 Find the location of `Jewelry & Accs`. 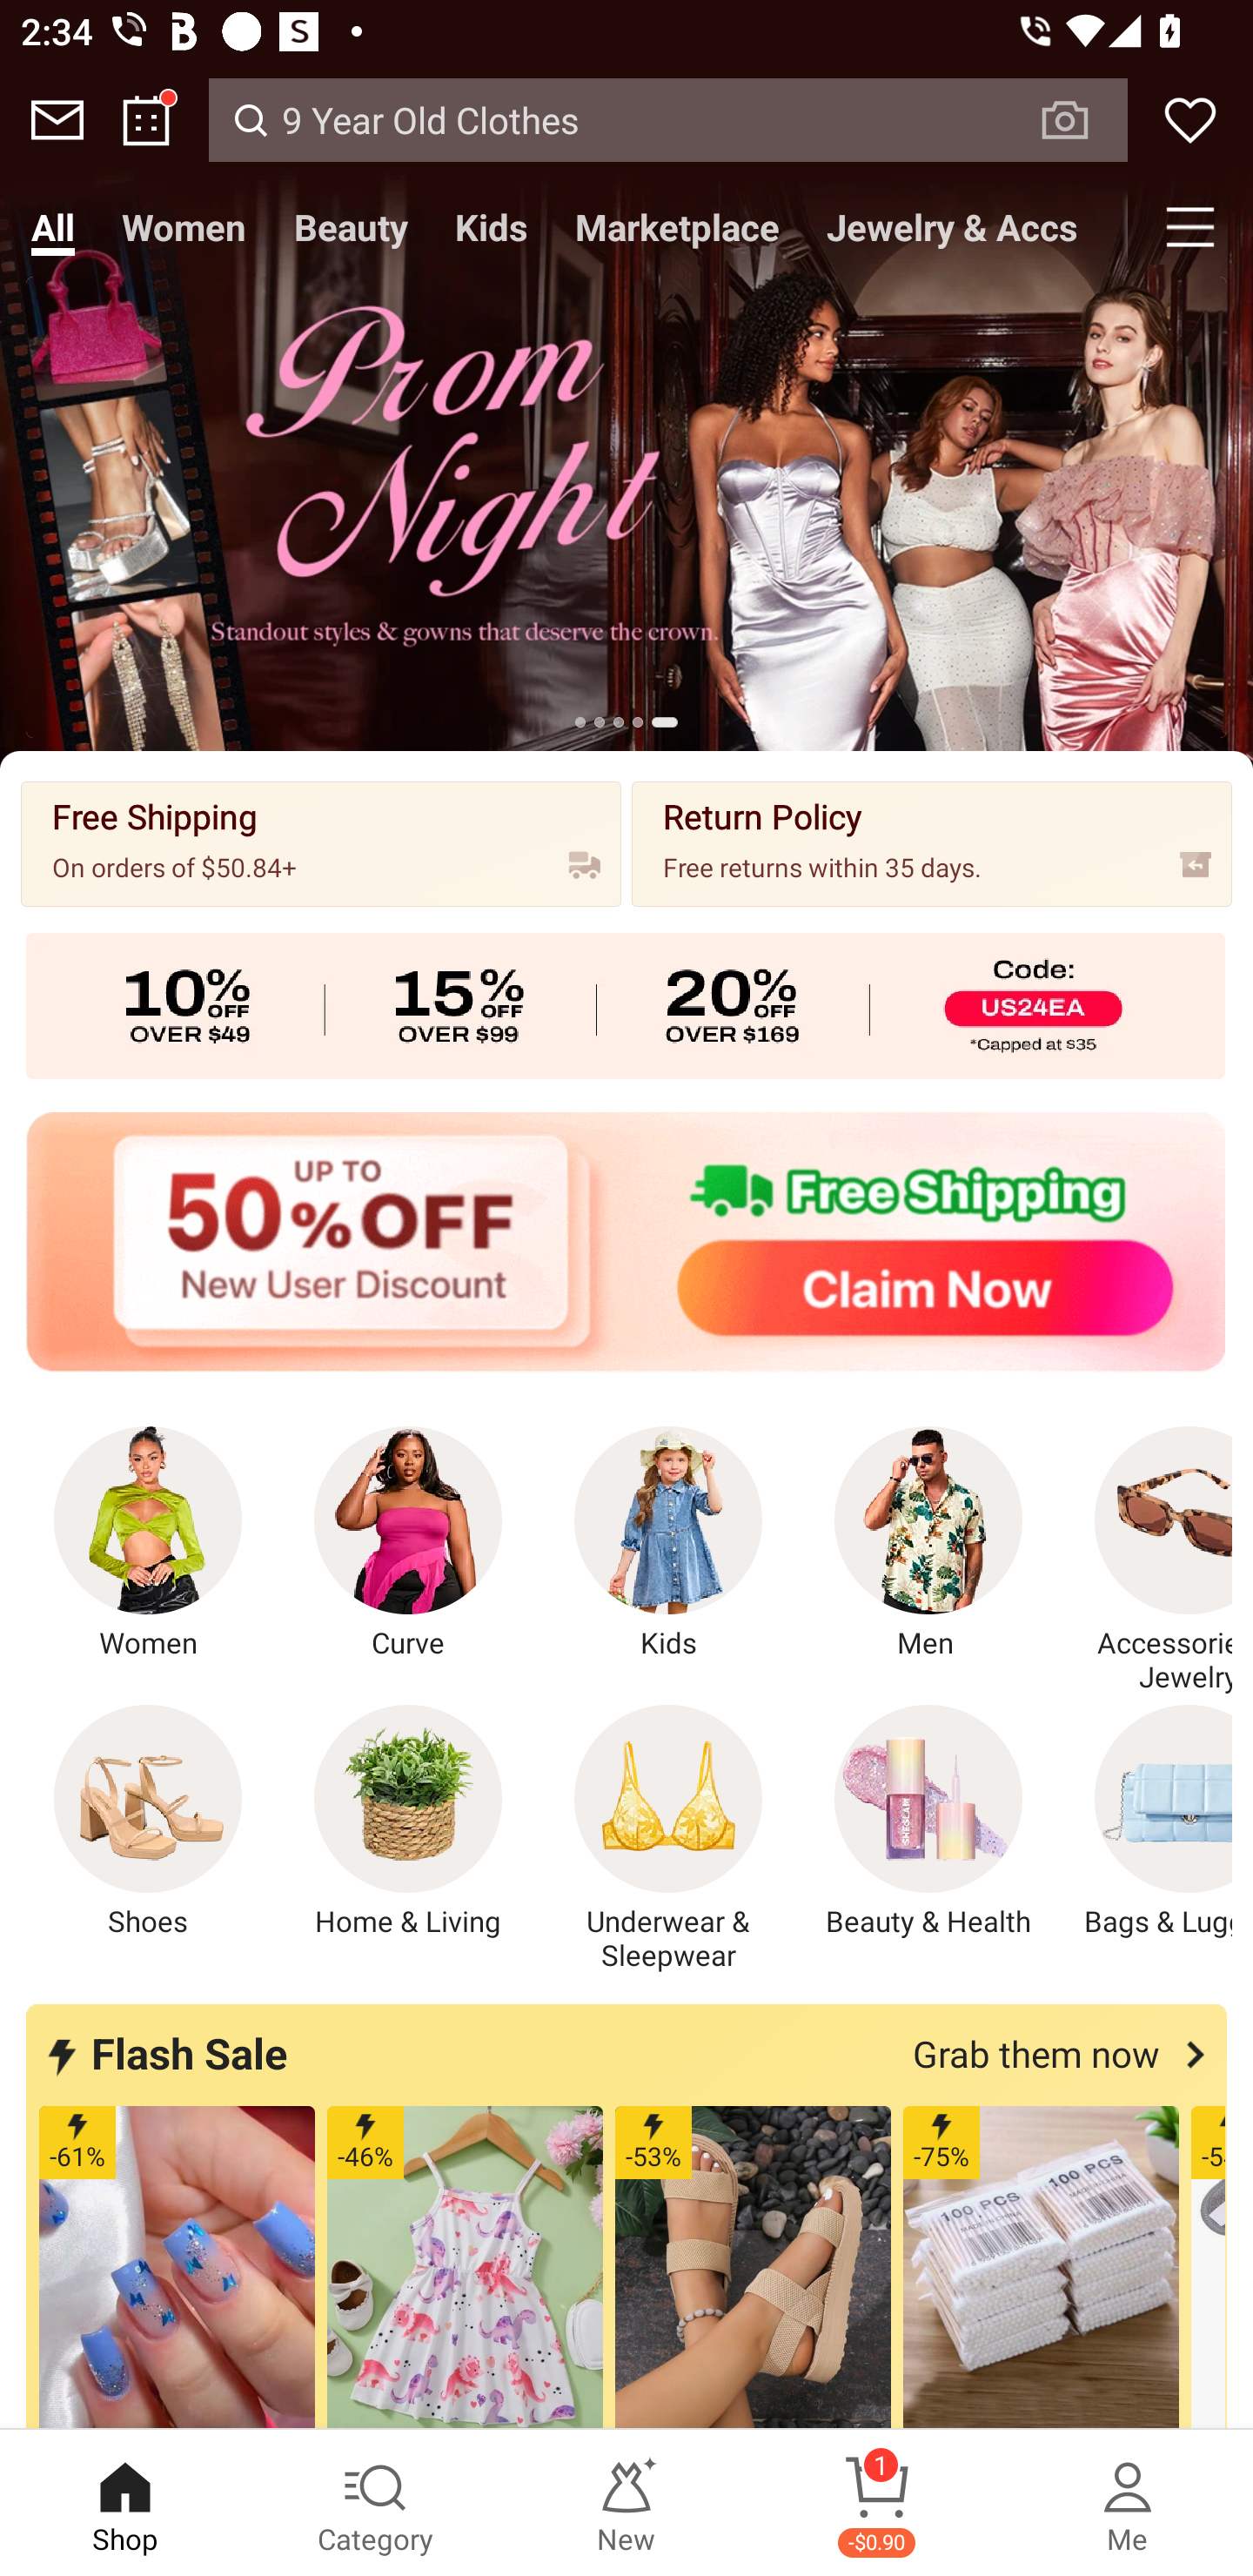

Jewelry & Accs is located at coordinates (953, 226).